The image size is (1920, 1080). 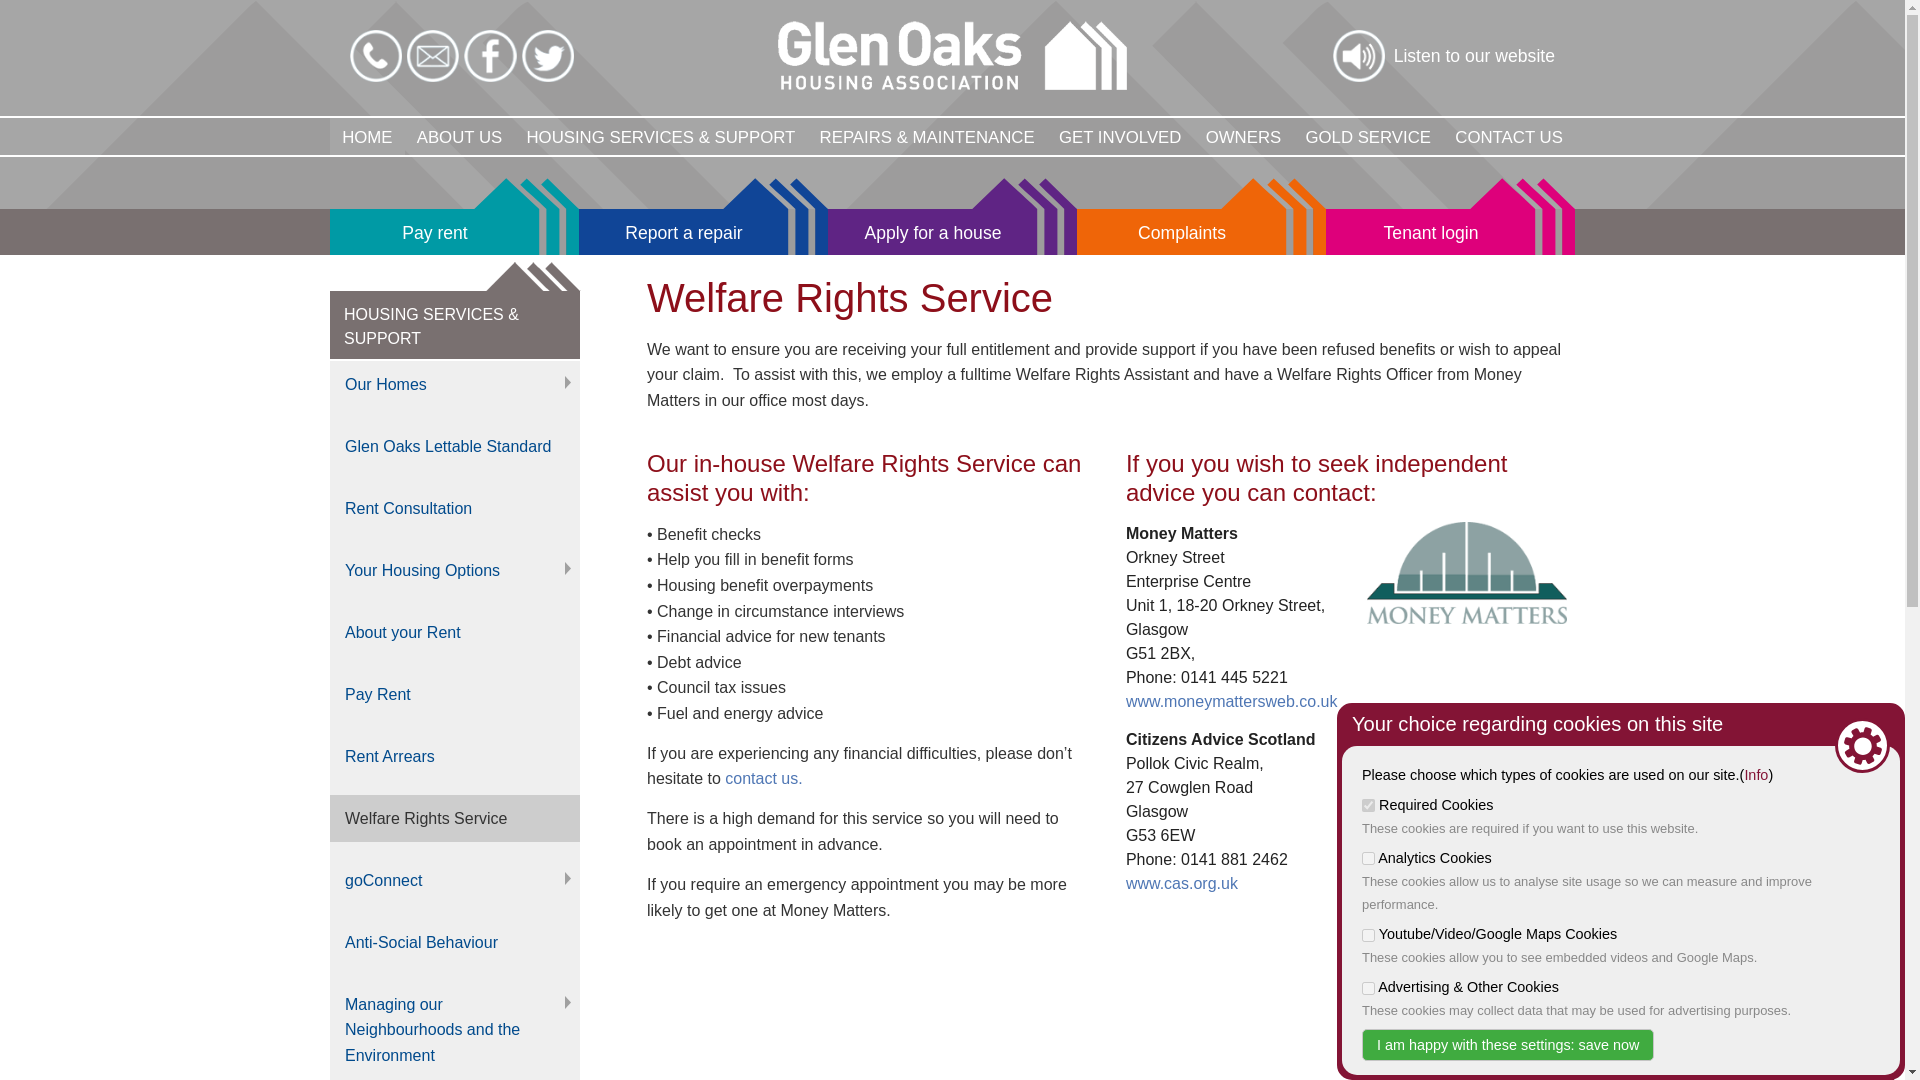 I want to click on Listen to our website, so click(x=1444, y=56).